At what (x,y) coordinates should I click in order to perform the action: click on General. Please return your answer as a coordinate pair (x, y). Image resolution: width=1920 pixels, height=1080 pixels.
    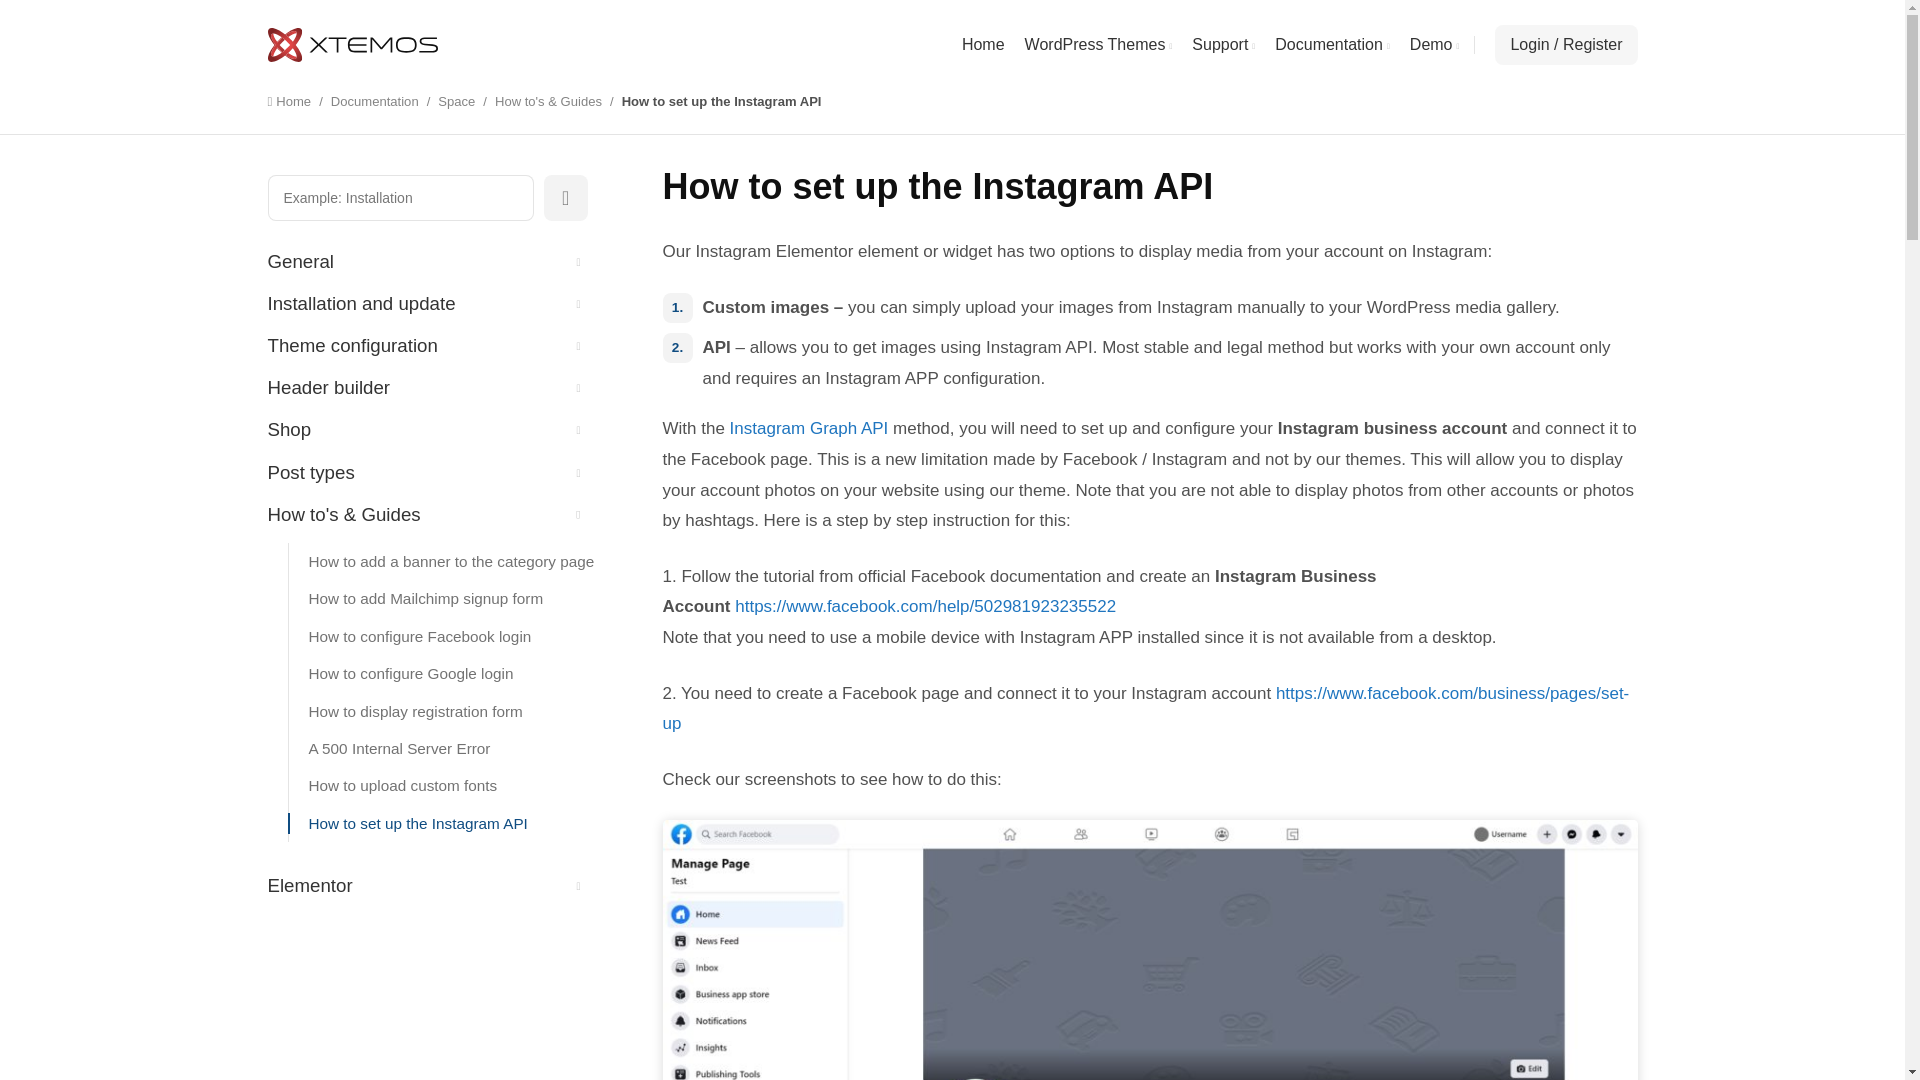
    Looking at the image, I should click on (428, 262).